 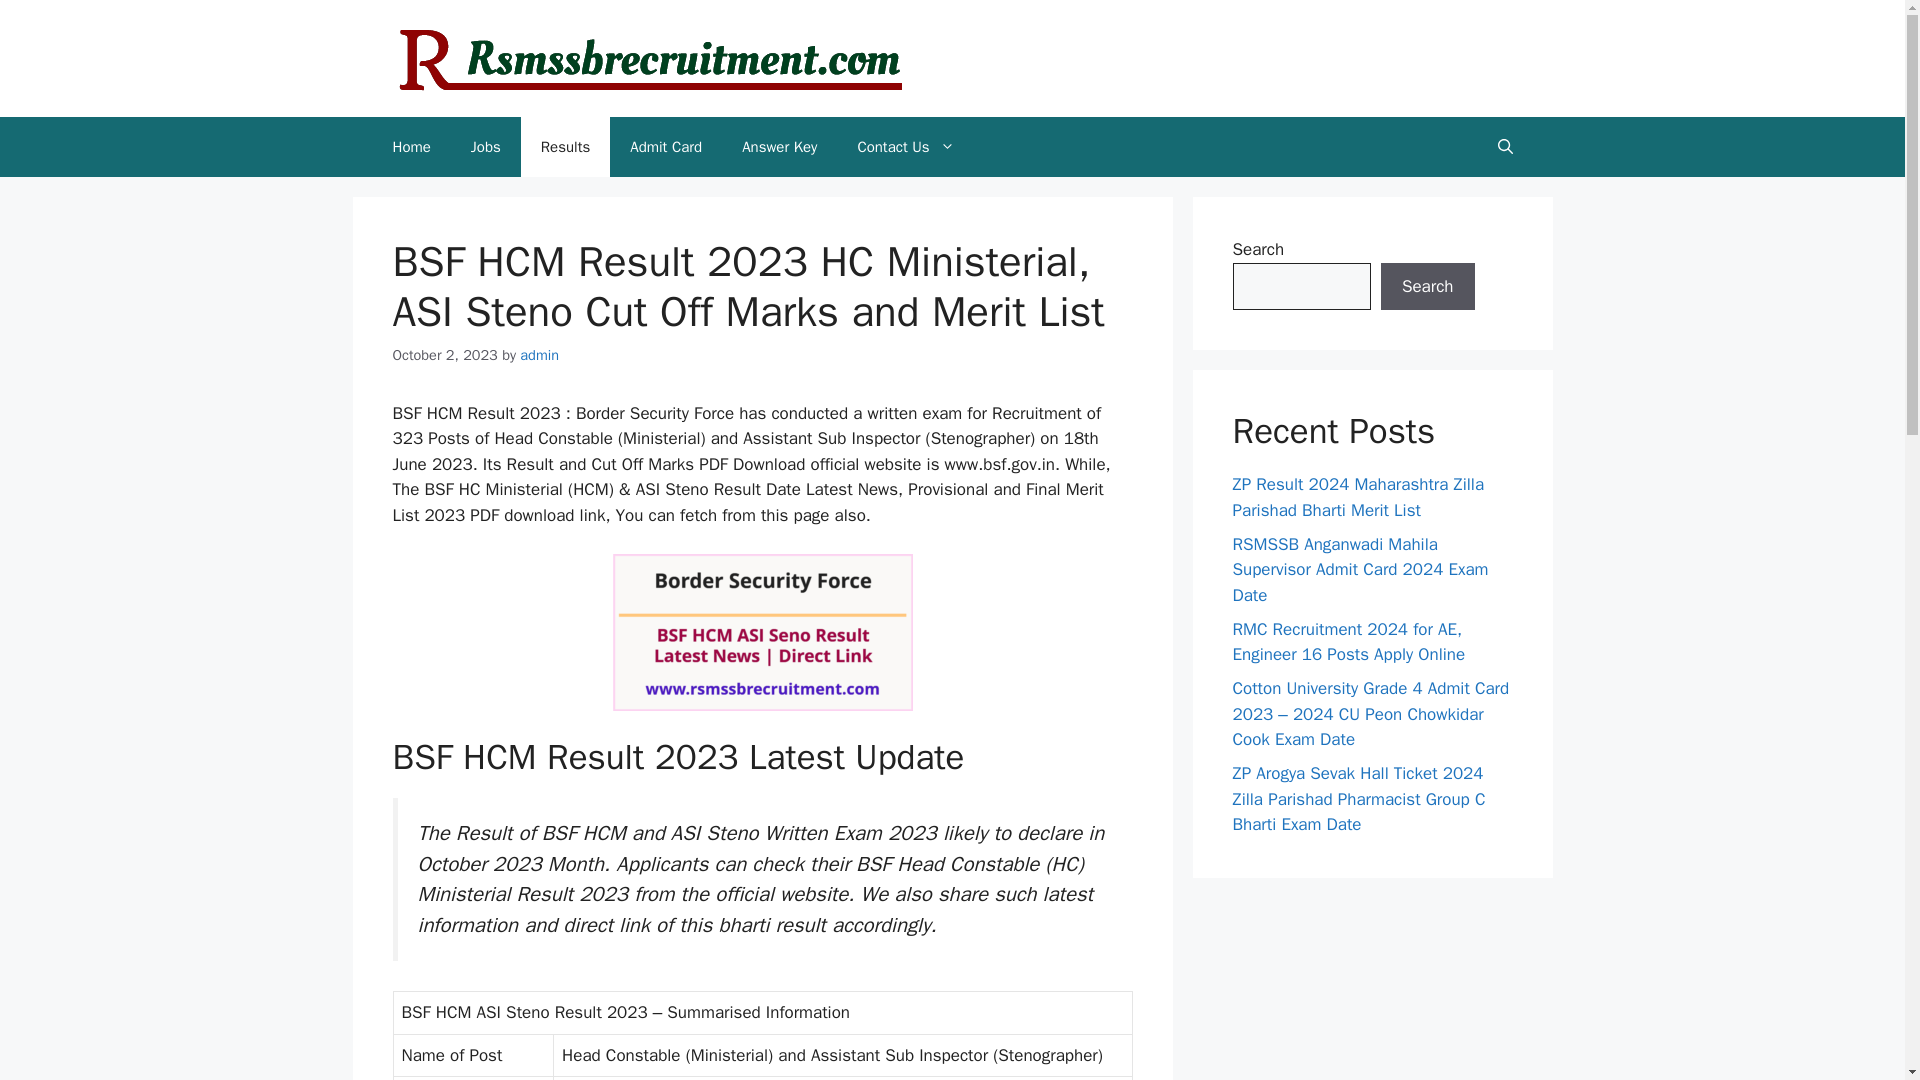 I want to click on Admit Card, so click(x=666, y=146).